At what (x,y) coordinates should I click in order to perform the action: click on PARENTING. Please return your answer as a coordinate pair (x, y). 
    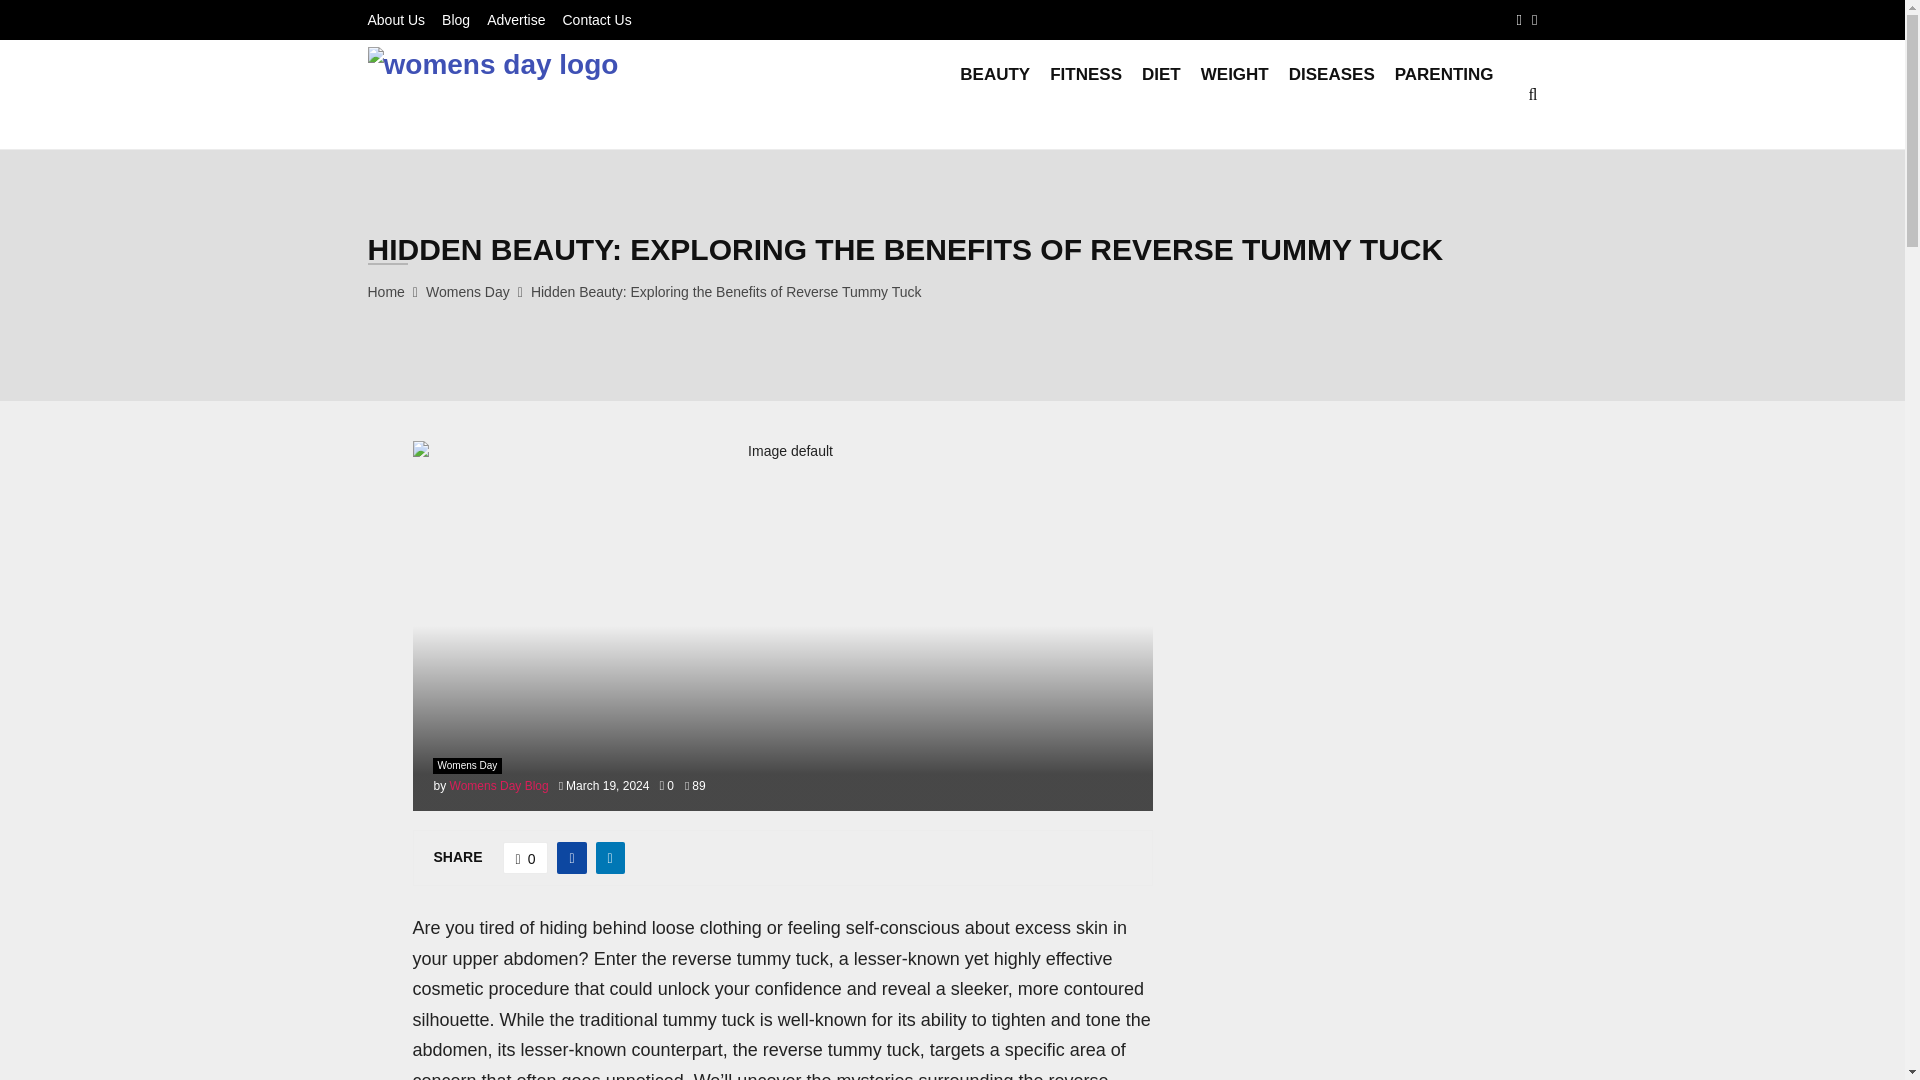
    Looking at the image, I should click on (1444, 94).